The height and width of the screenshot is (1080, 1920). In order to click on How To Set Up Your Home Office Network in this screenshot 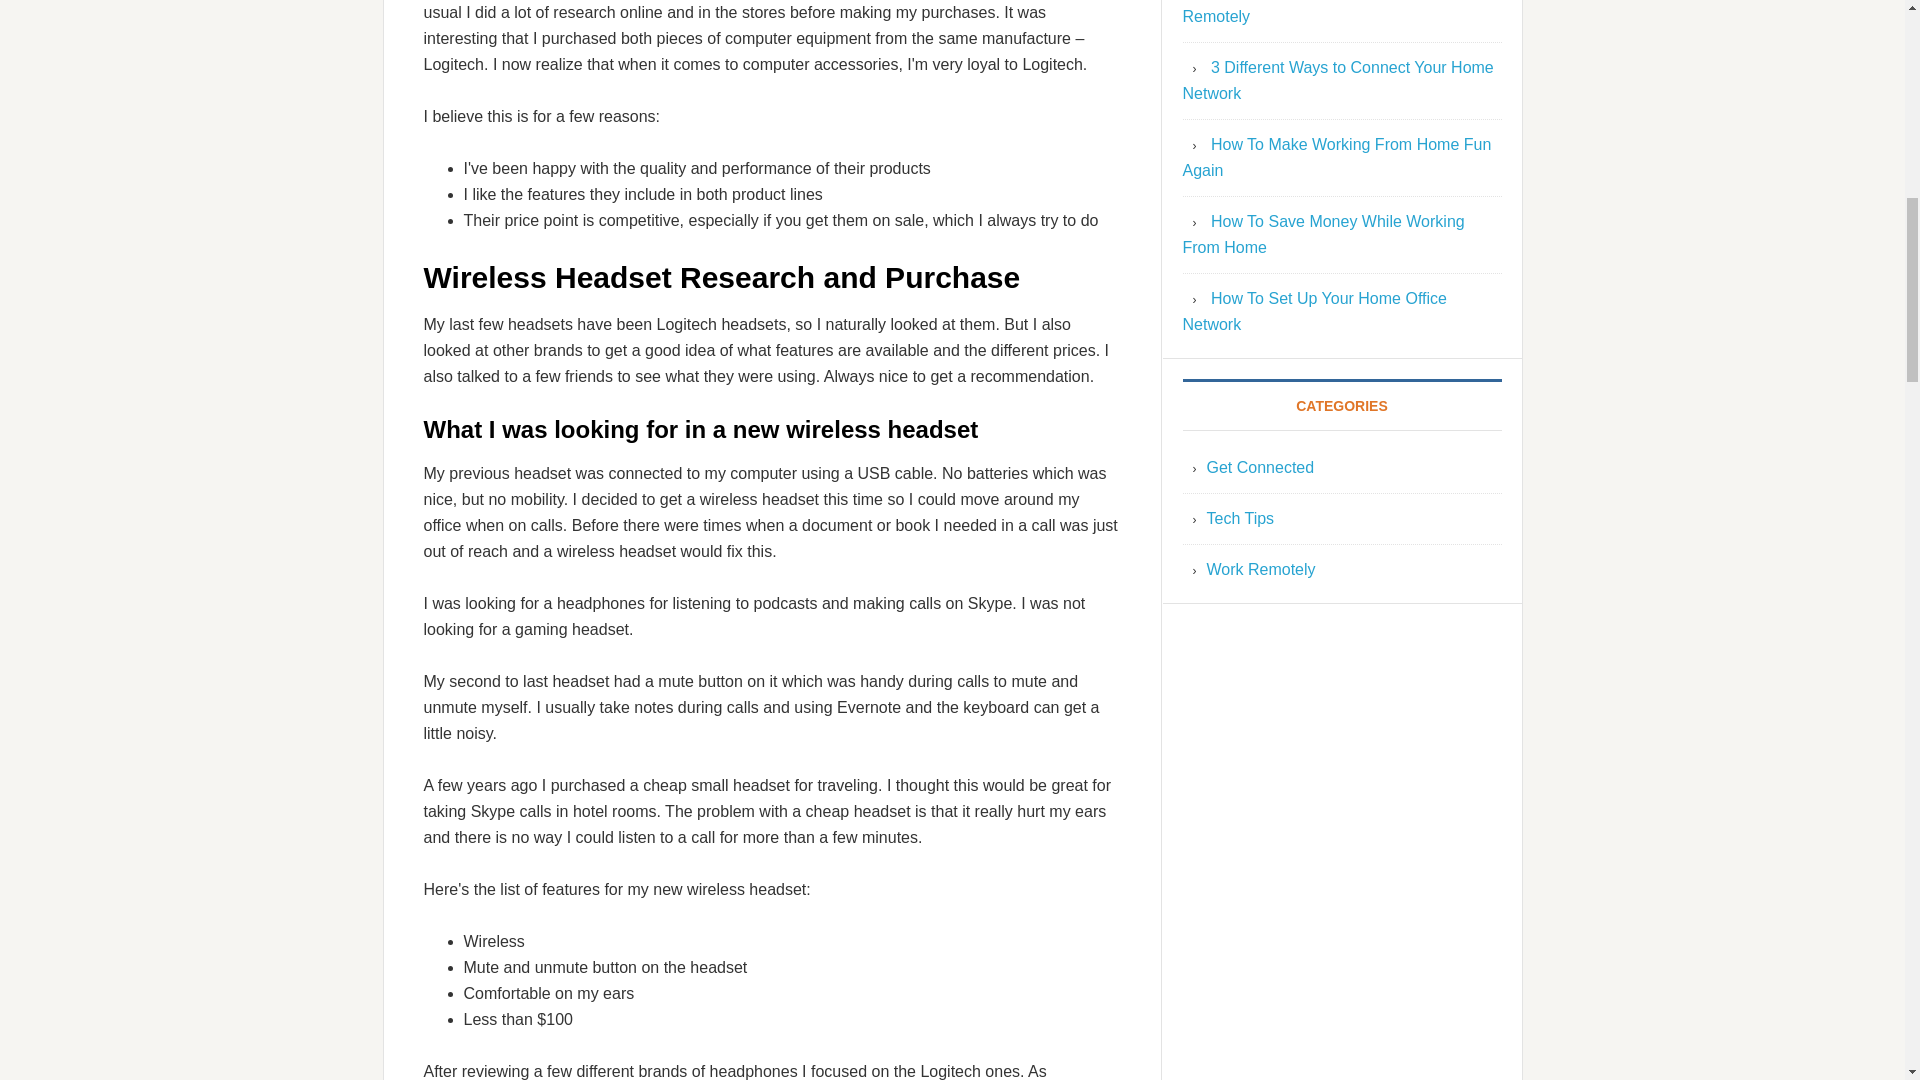, I will do `click(1314, 311)`.